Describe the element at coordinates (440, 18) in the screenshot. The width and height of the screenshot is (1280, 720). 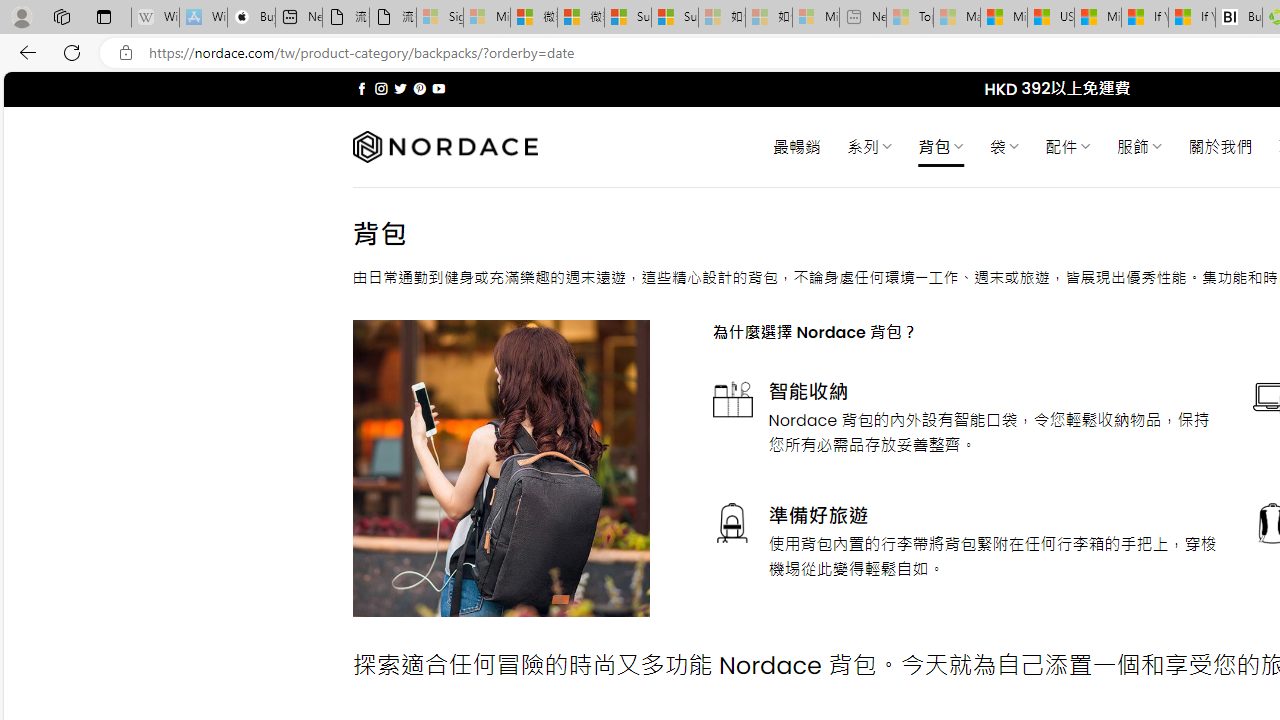
I see `Sign in to your Microsoft account - Sleeping` at that location.